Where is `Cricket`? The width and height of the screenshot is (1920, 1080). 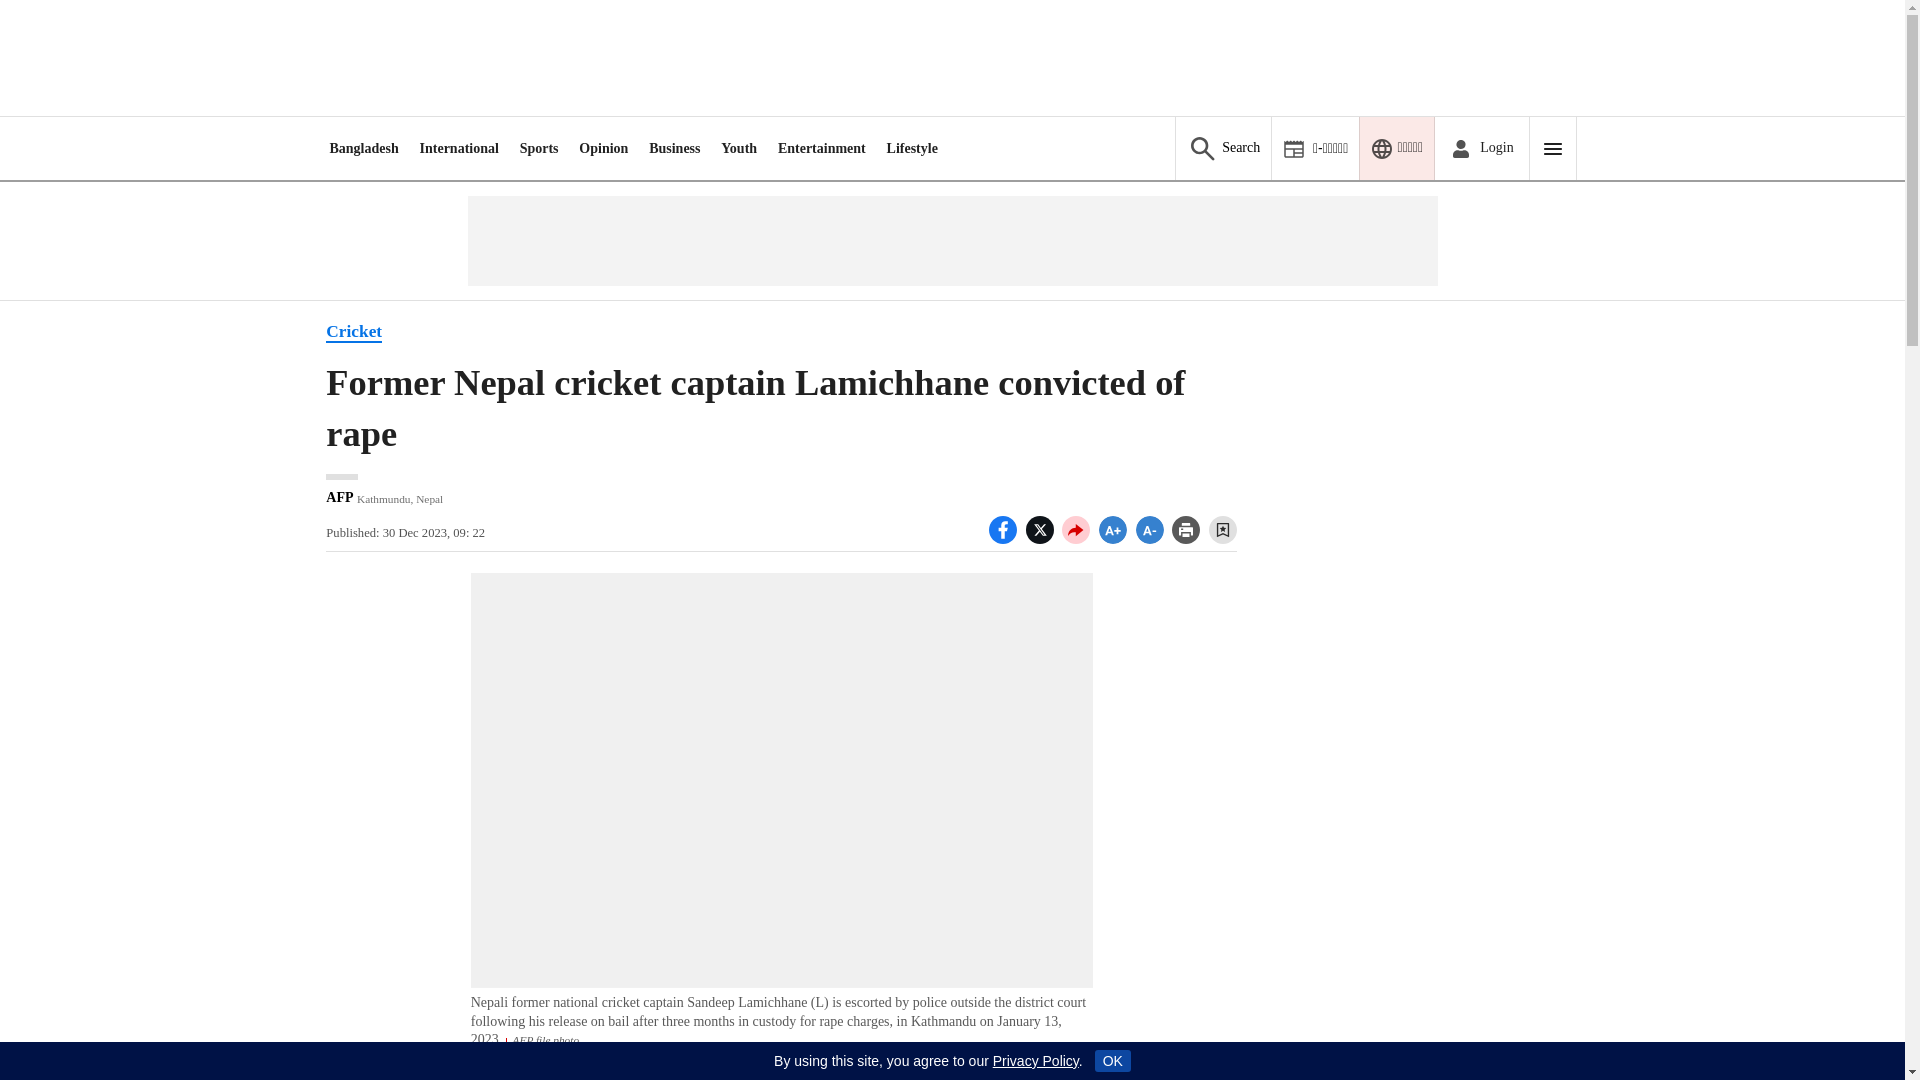
Cricket is located at coordinates (354, 332).